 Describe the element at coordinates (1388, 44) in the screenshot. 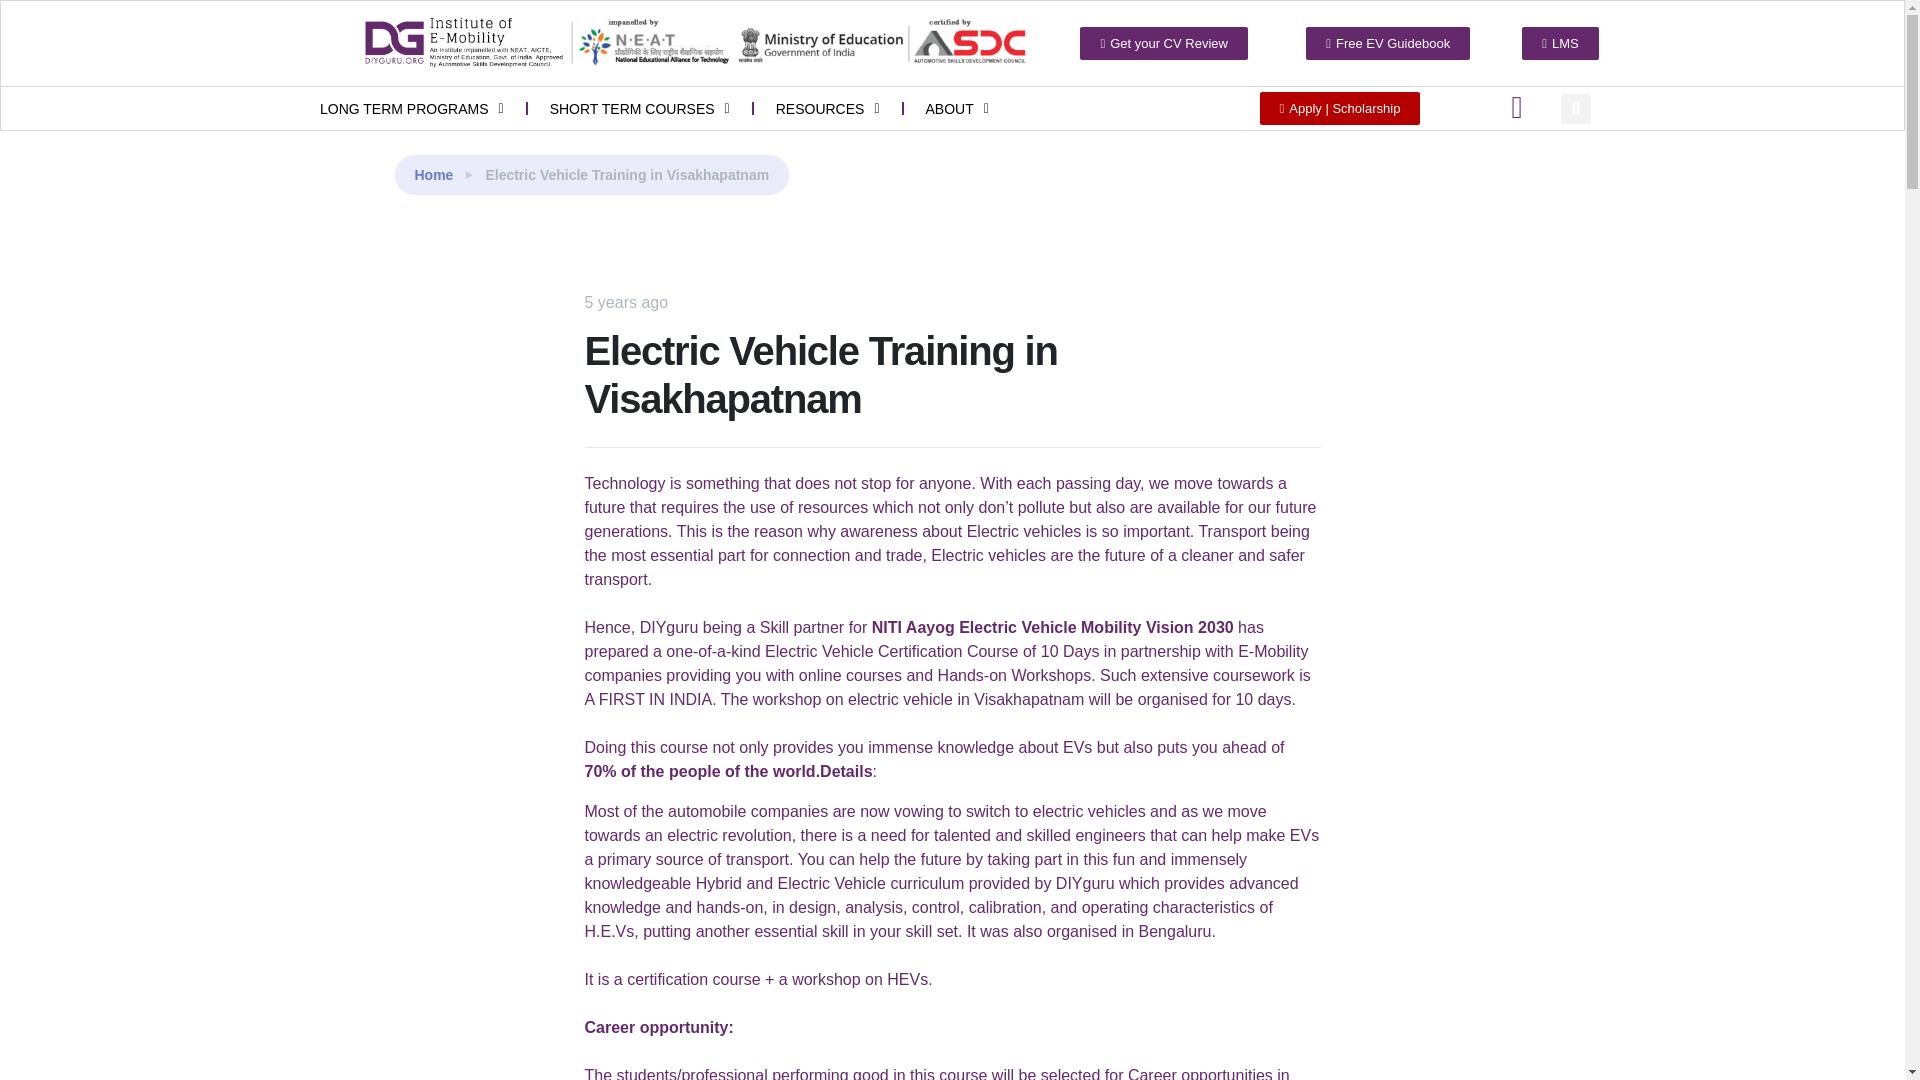

I see `Free EV Guidebook` at that location.